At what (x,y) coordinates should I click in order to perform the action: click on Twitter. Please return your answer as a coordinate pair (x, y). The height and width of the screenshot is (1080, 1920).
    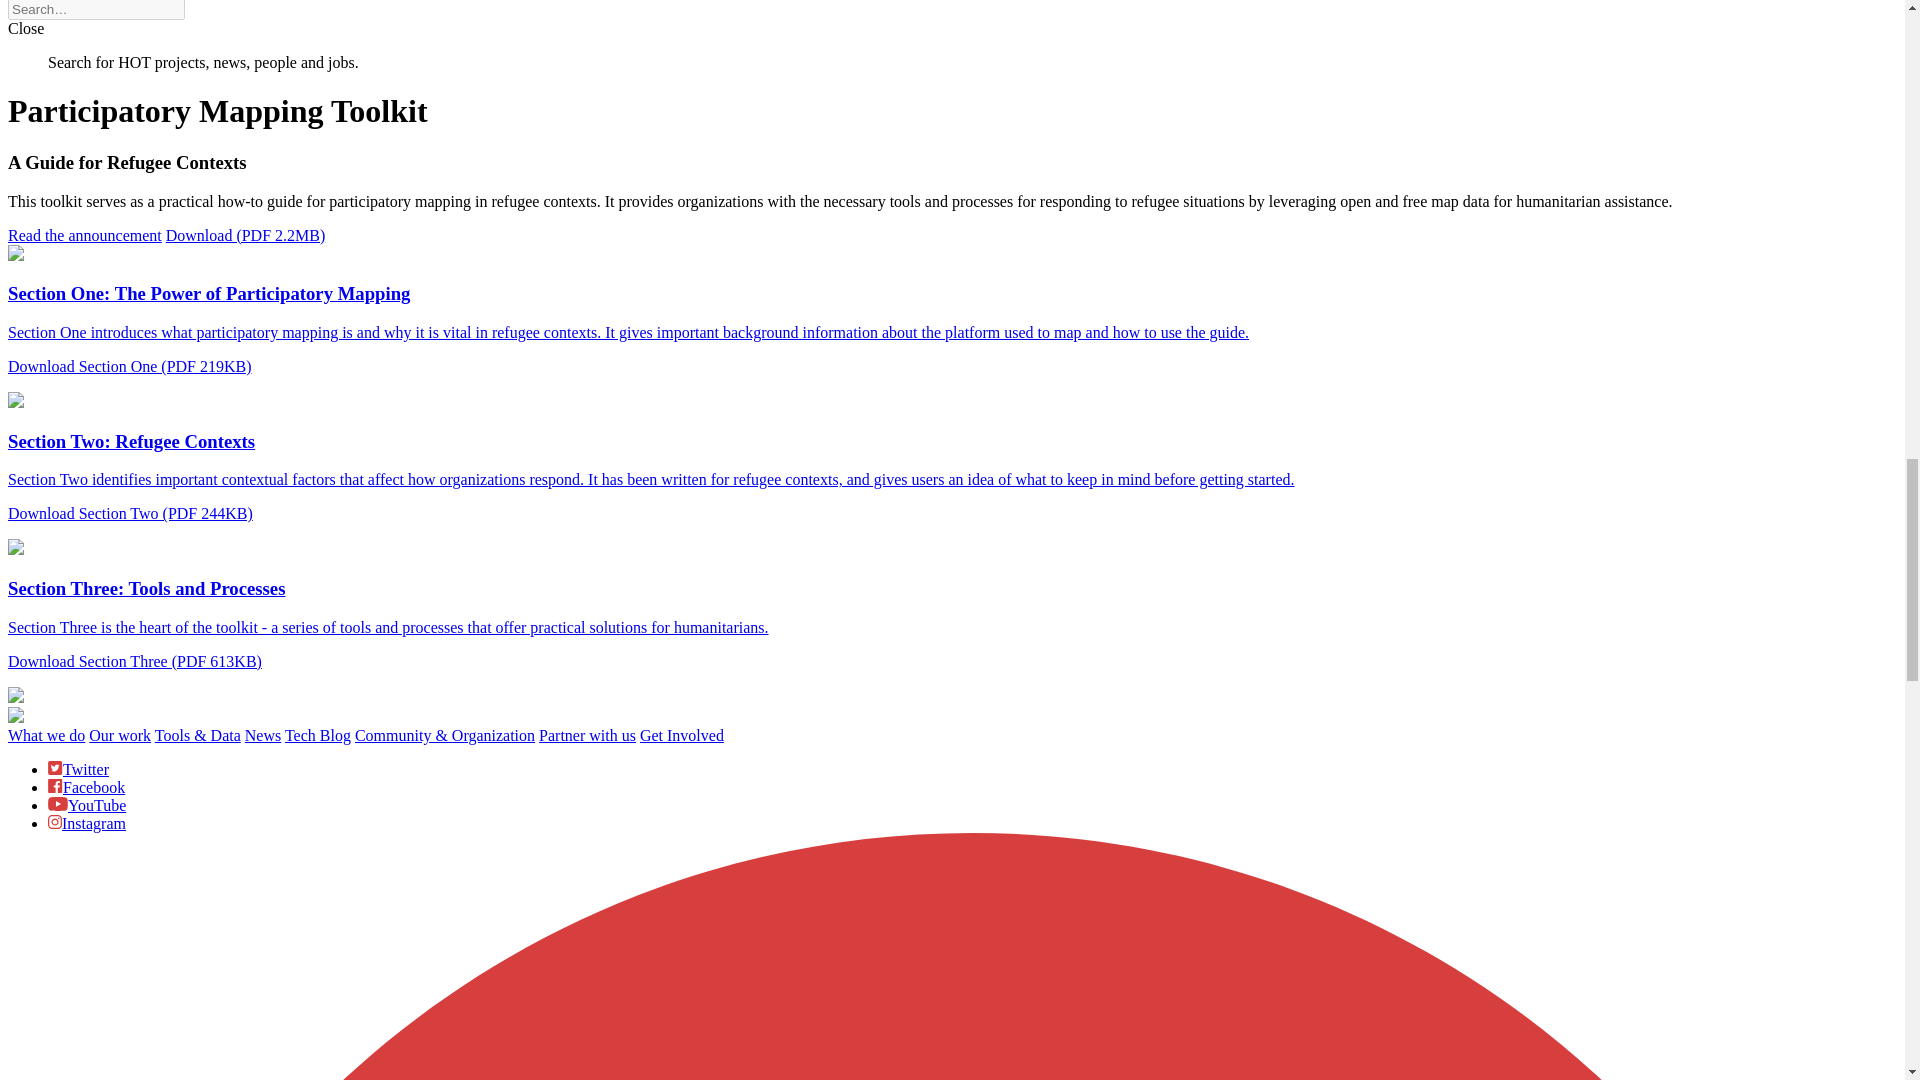
    Looking at the image, I should click on (78, 769).